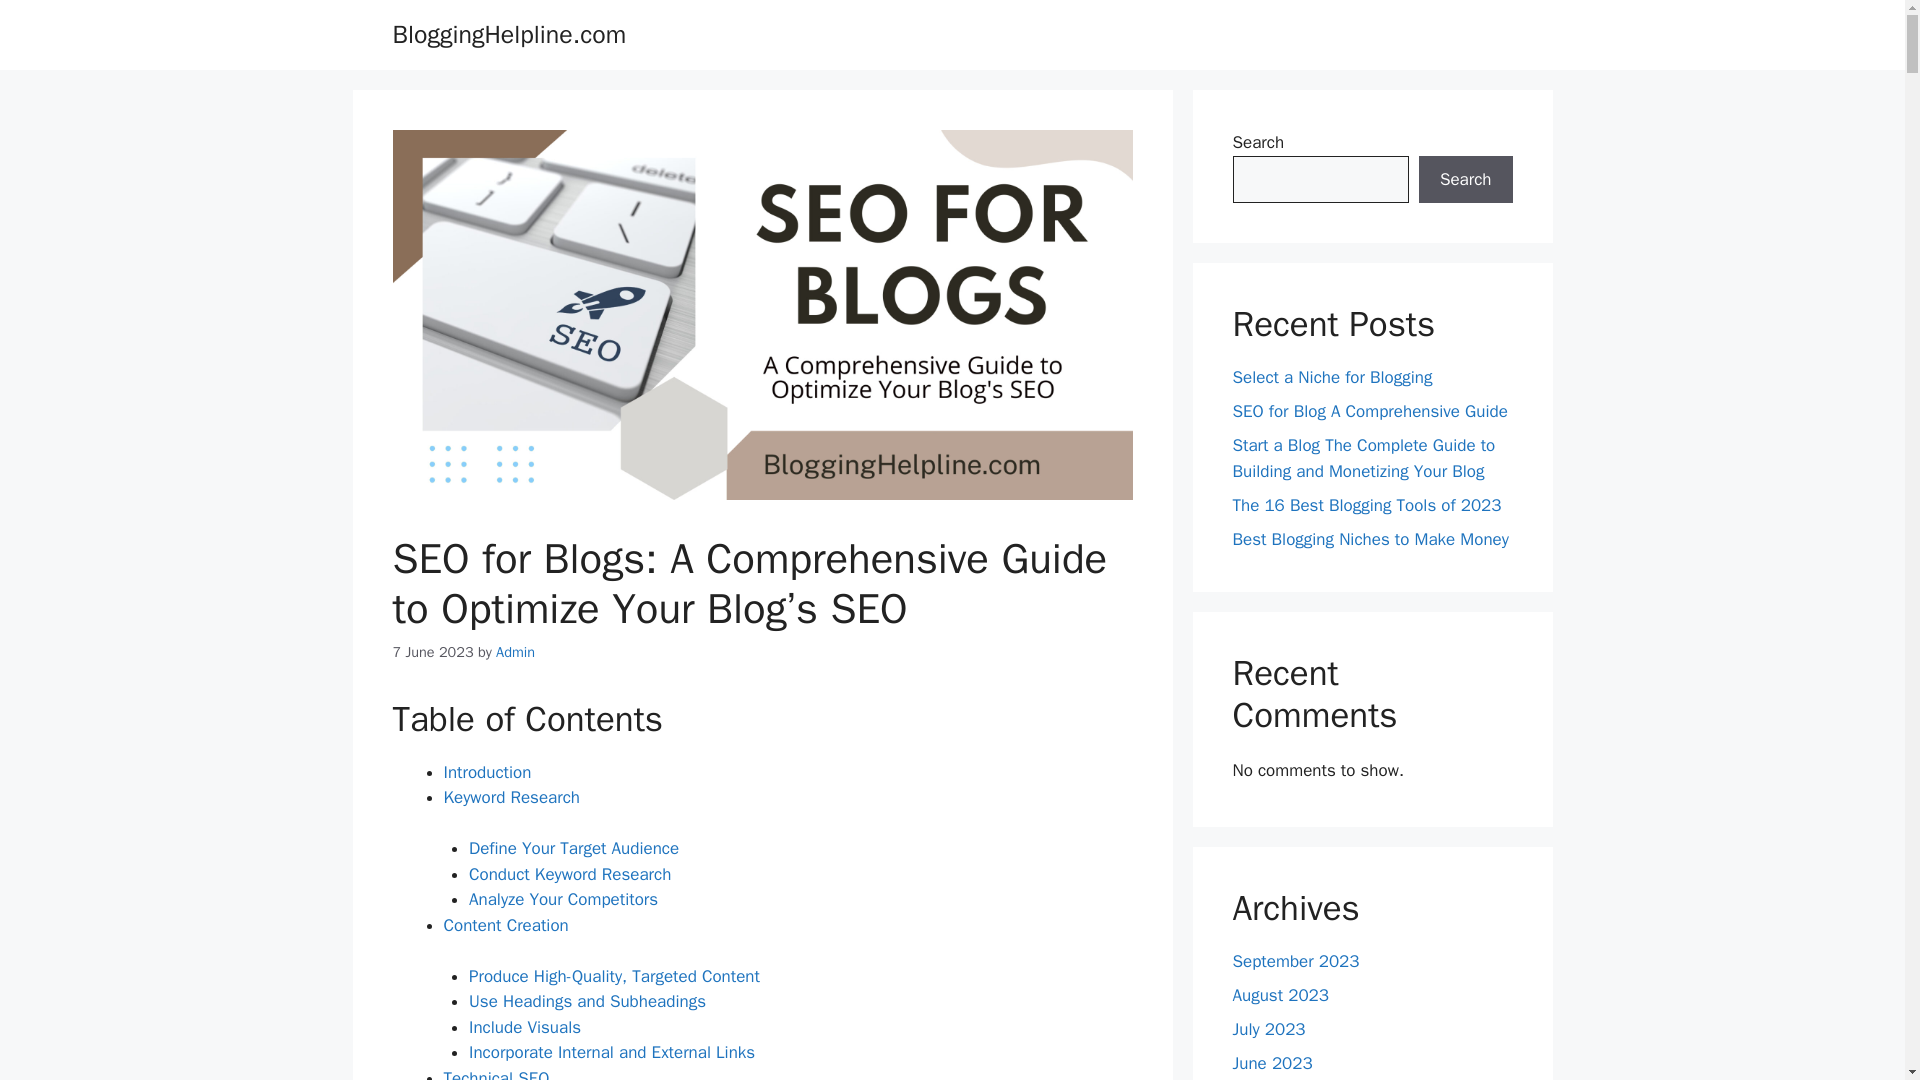 The width and height of the screenshot is (1920, 1080). Describe the element at coordinates (1366, 504) in the screenshot. I see `The 16 Best Blogging Tools of 2023` at that location.